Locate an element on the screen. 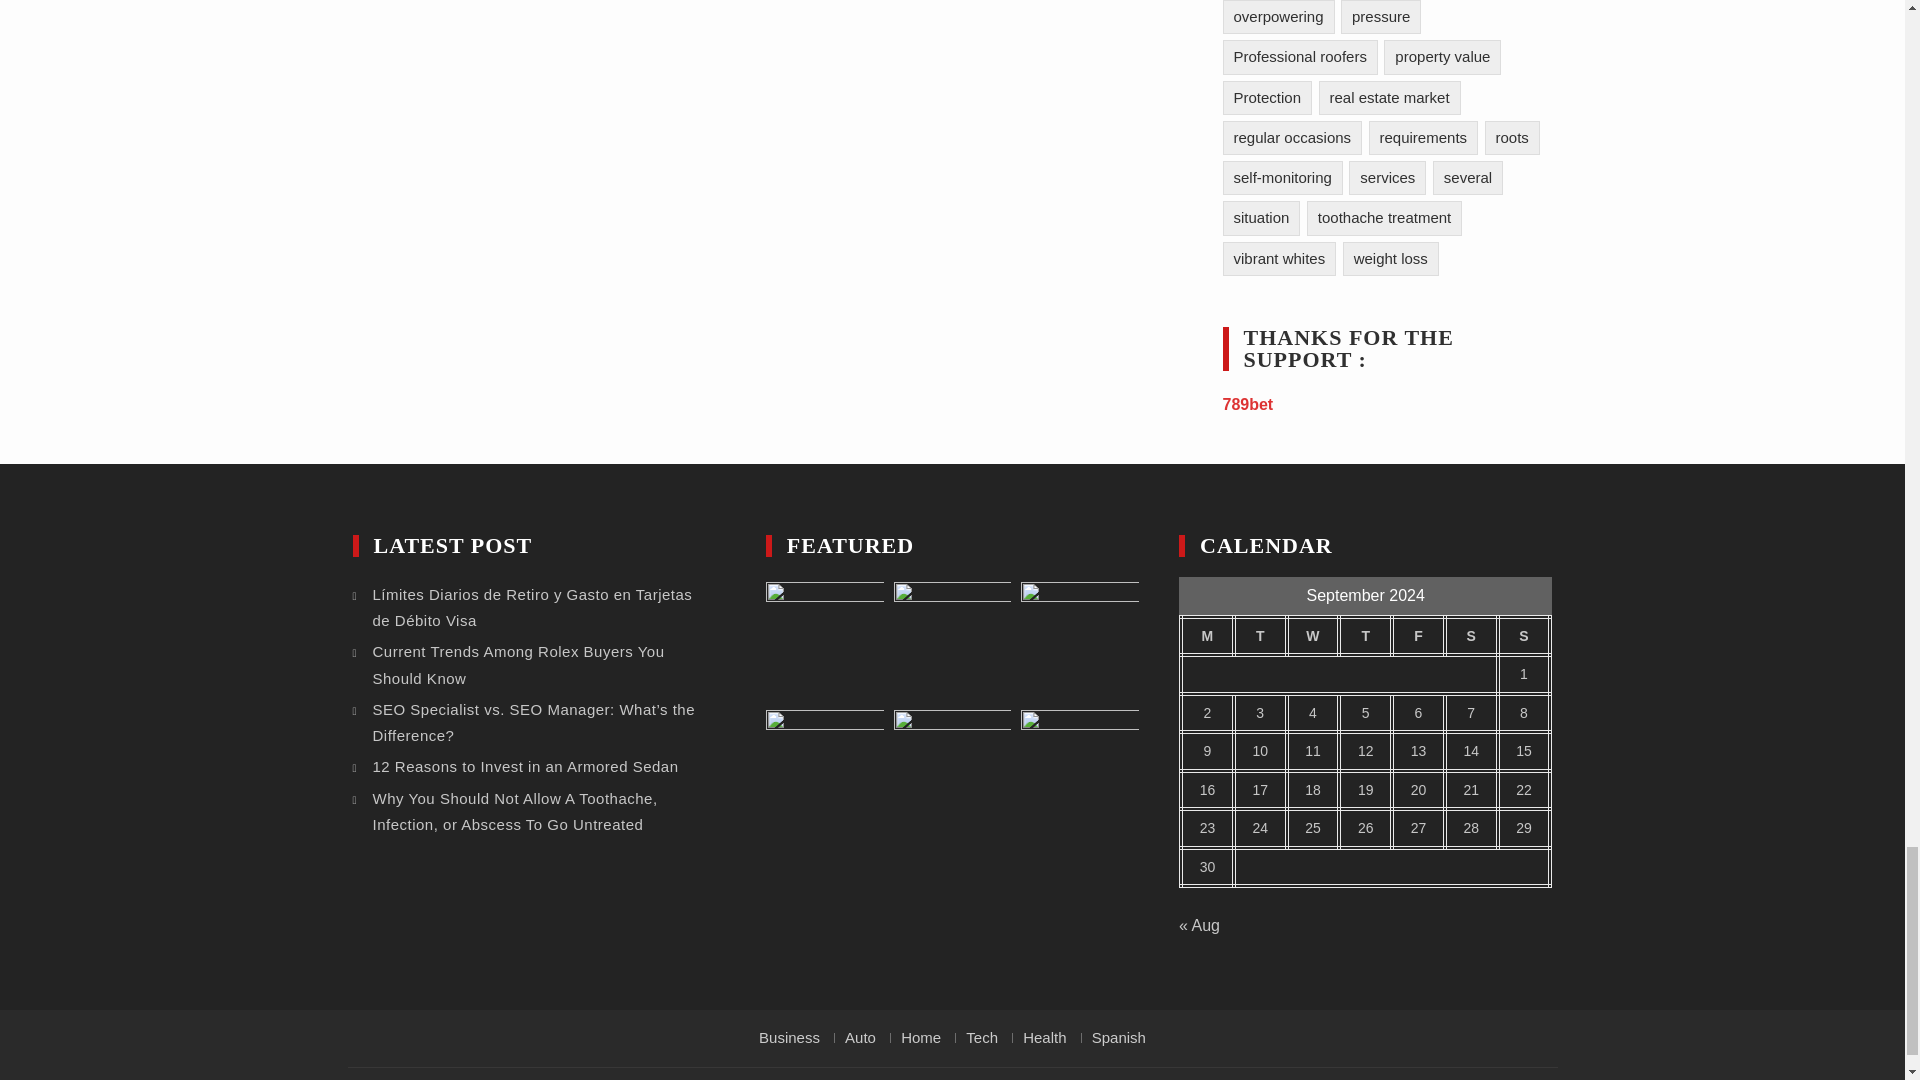 The image size is (1920, 1080). Wednesday is located at coordinates (1313, 636).